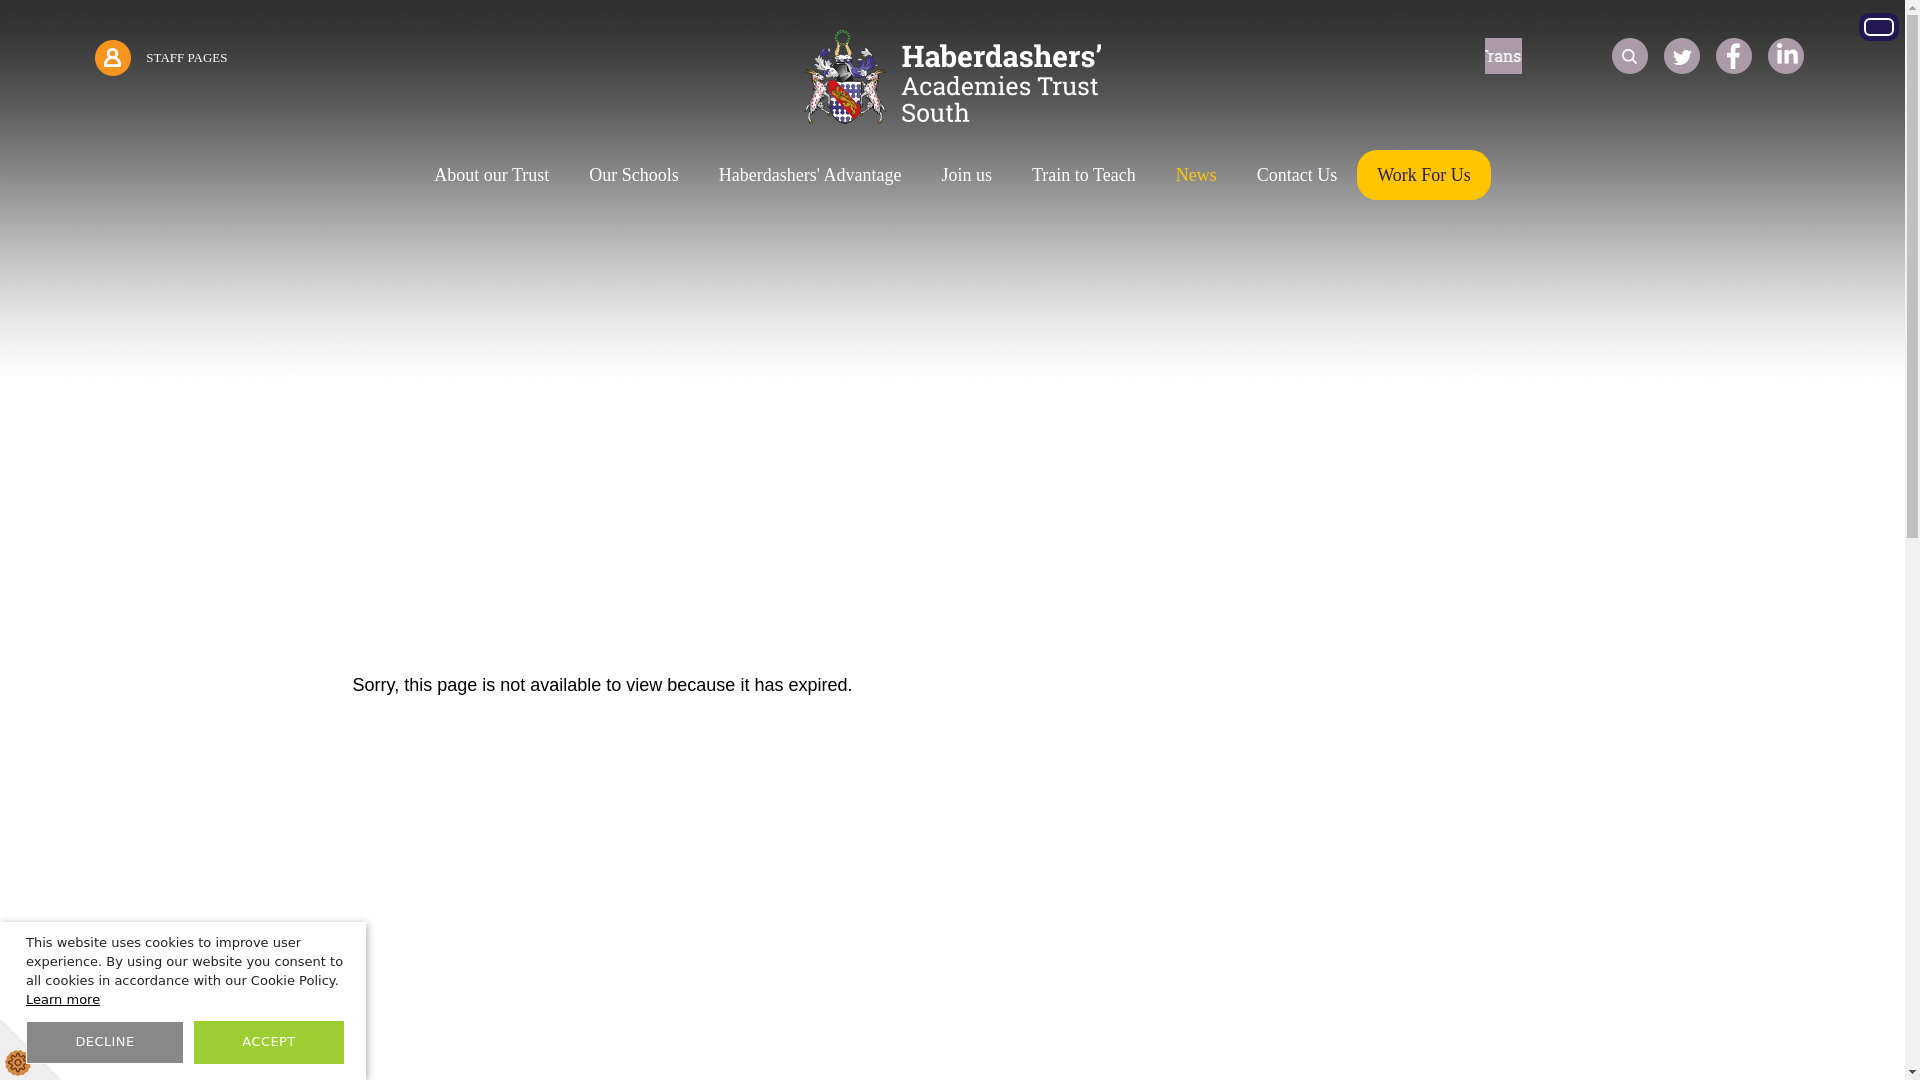 The width and height of the screenshot is (1920, 1080). Describe the element at coordinates (491, 174) in the screenshot. I see `About our Trust` at that location.